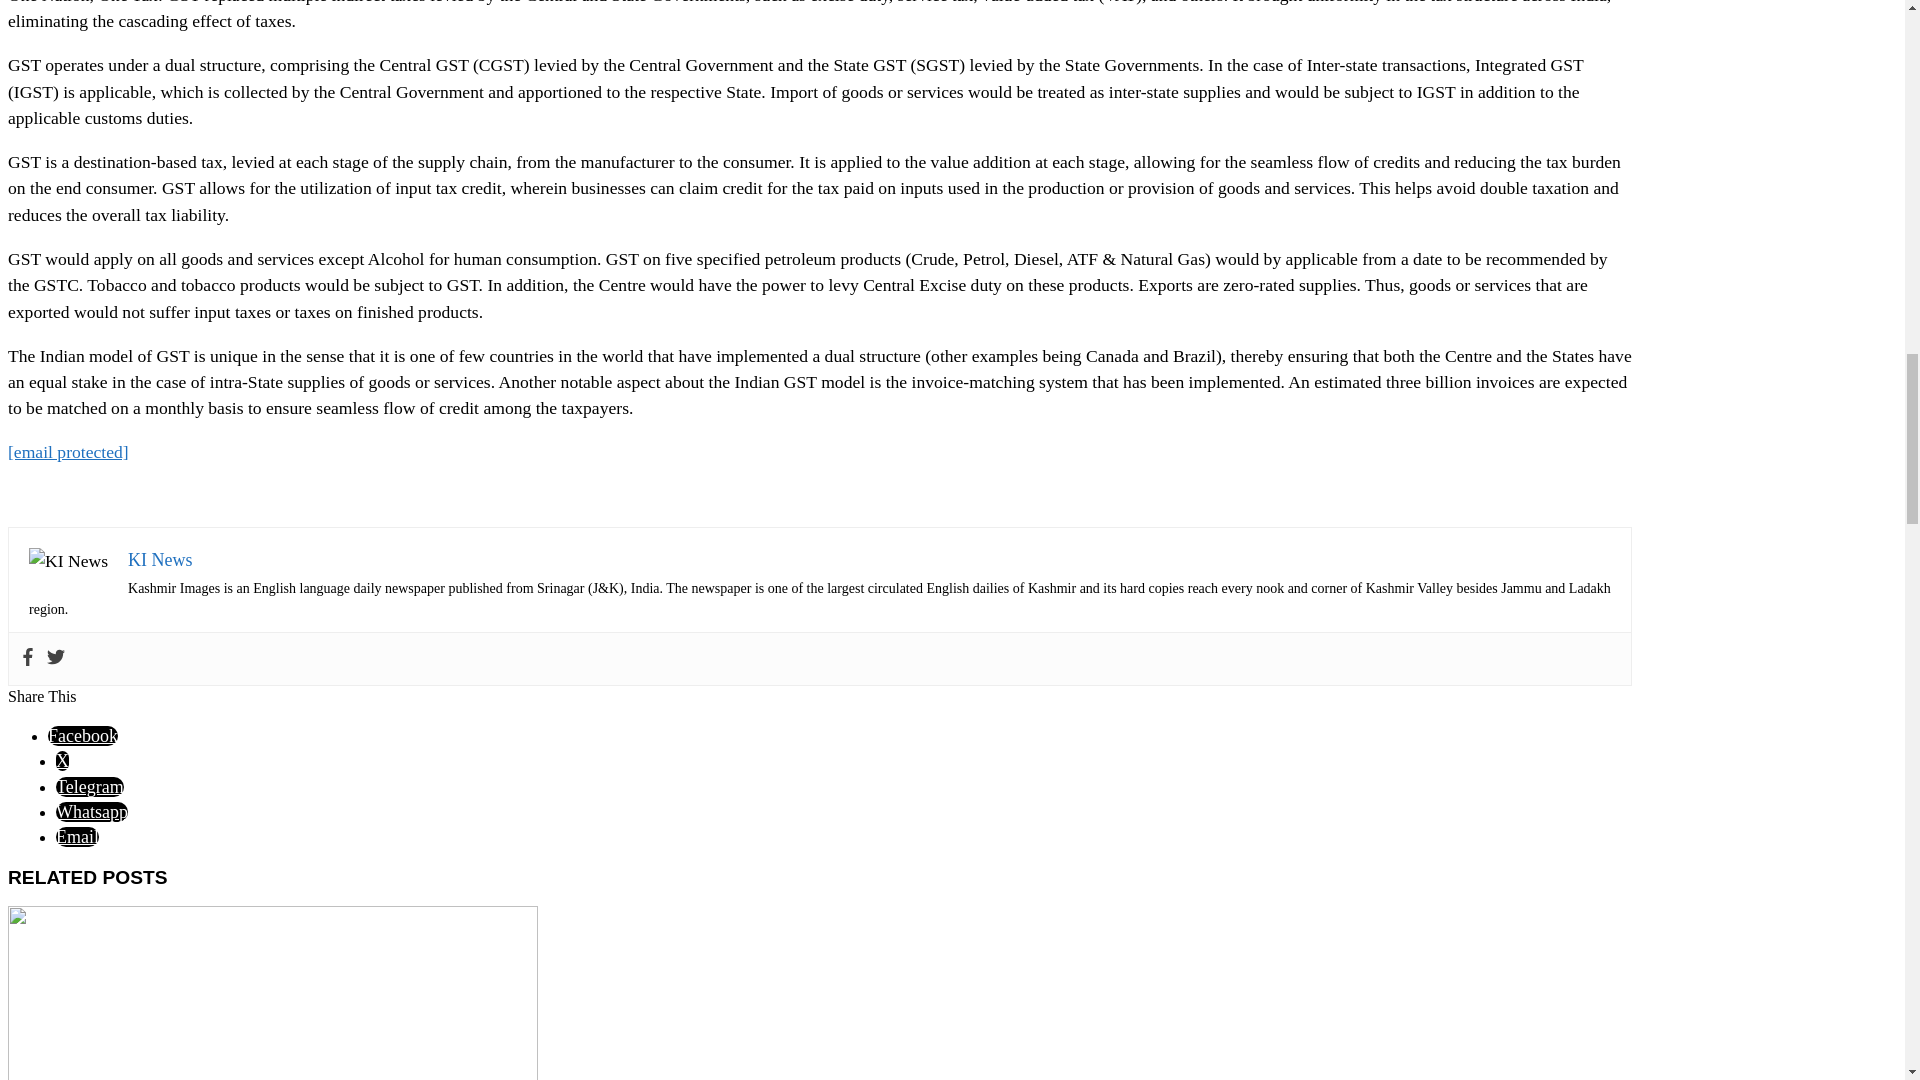 This screenshot has height=1080, width=1920. I want to click on Whatsapp, so click(92, 812).